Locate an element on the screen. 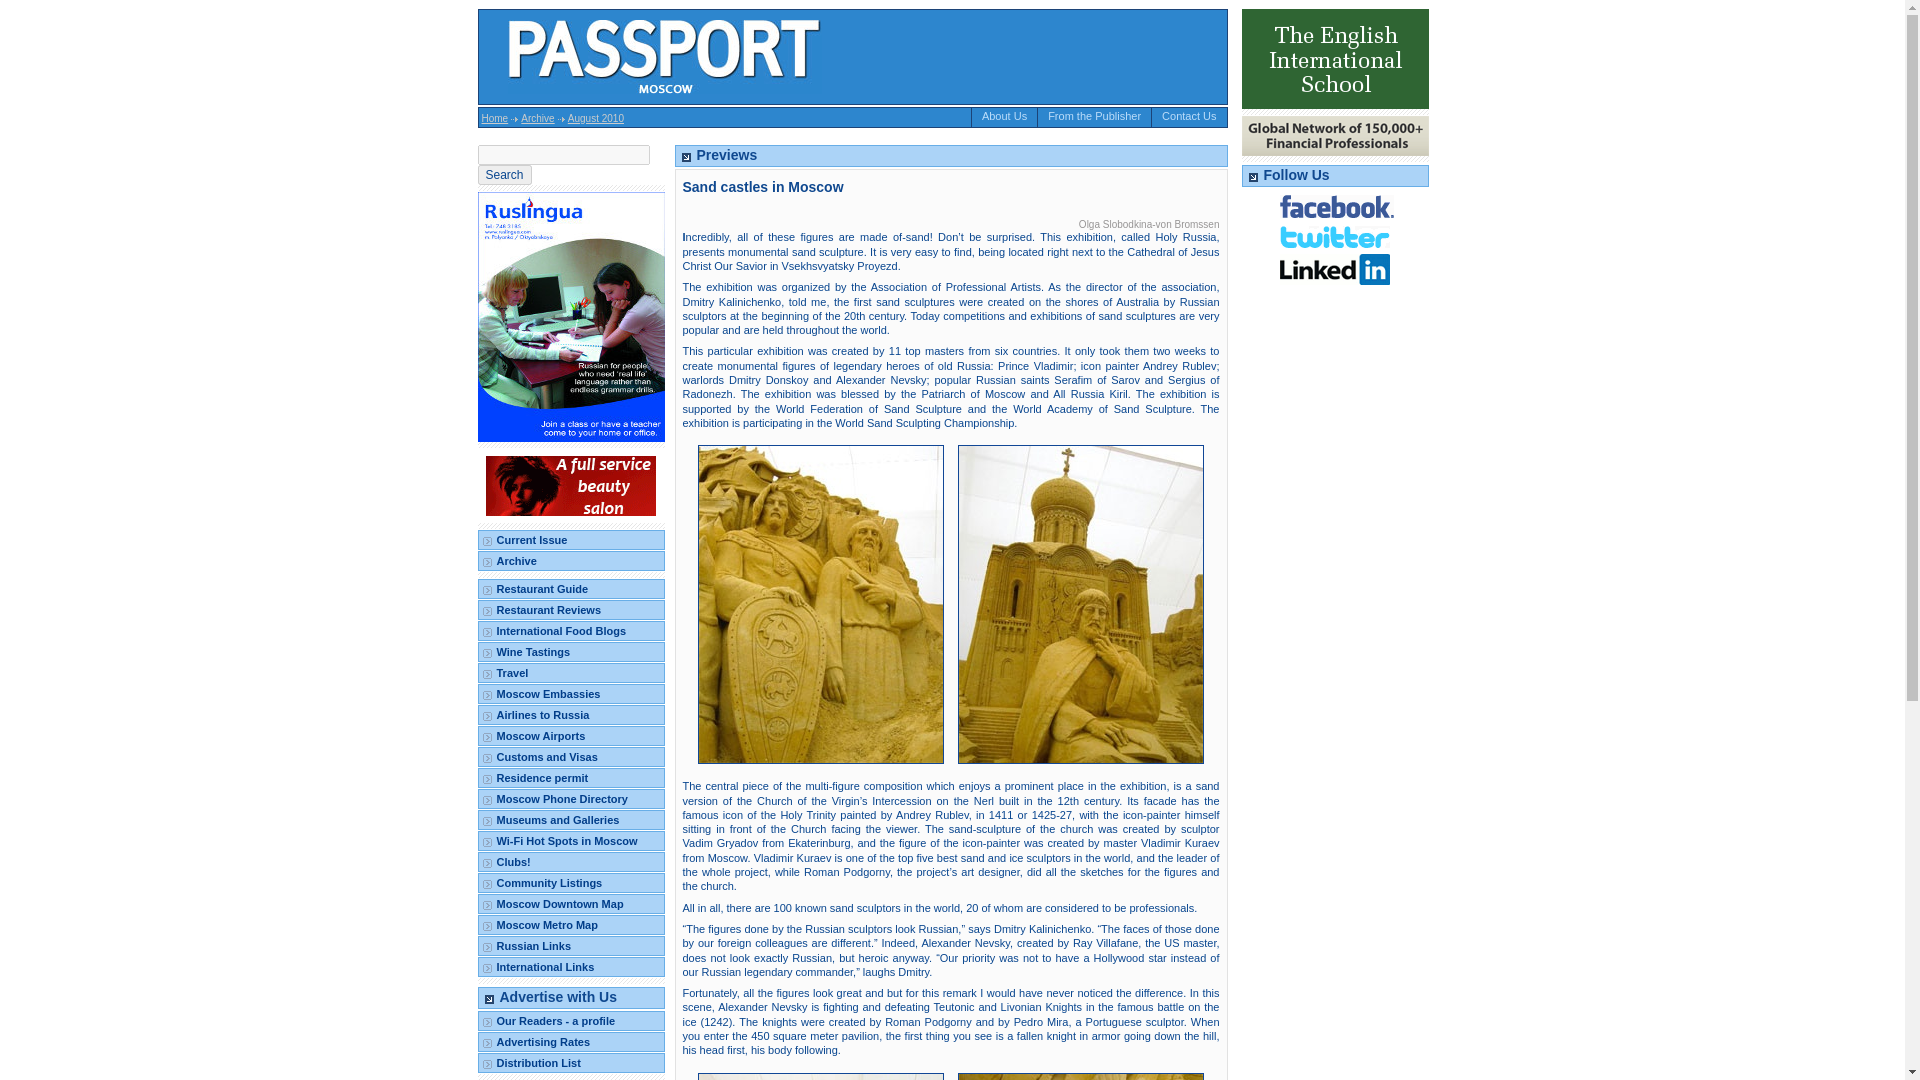  Museums and Galleries is located at coordinates (571, 820).